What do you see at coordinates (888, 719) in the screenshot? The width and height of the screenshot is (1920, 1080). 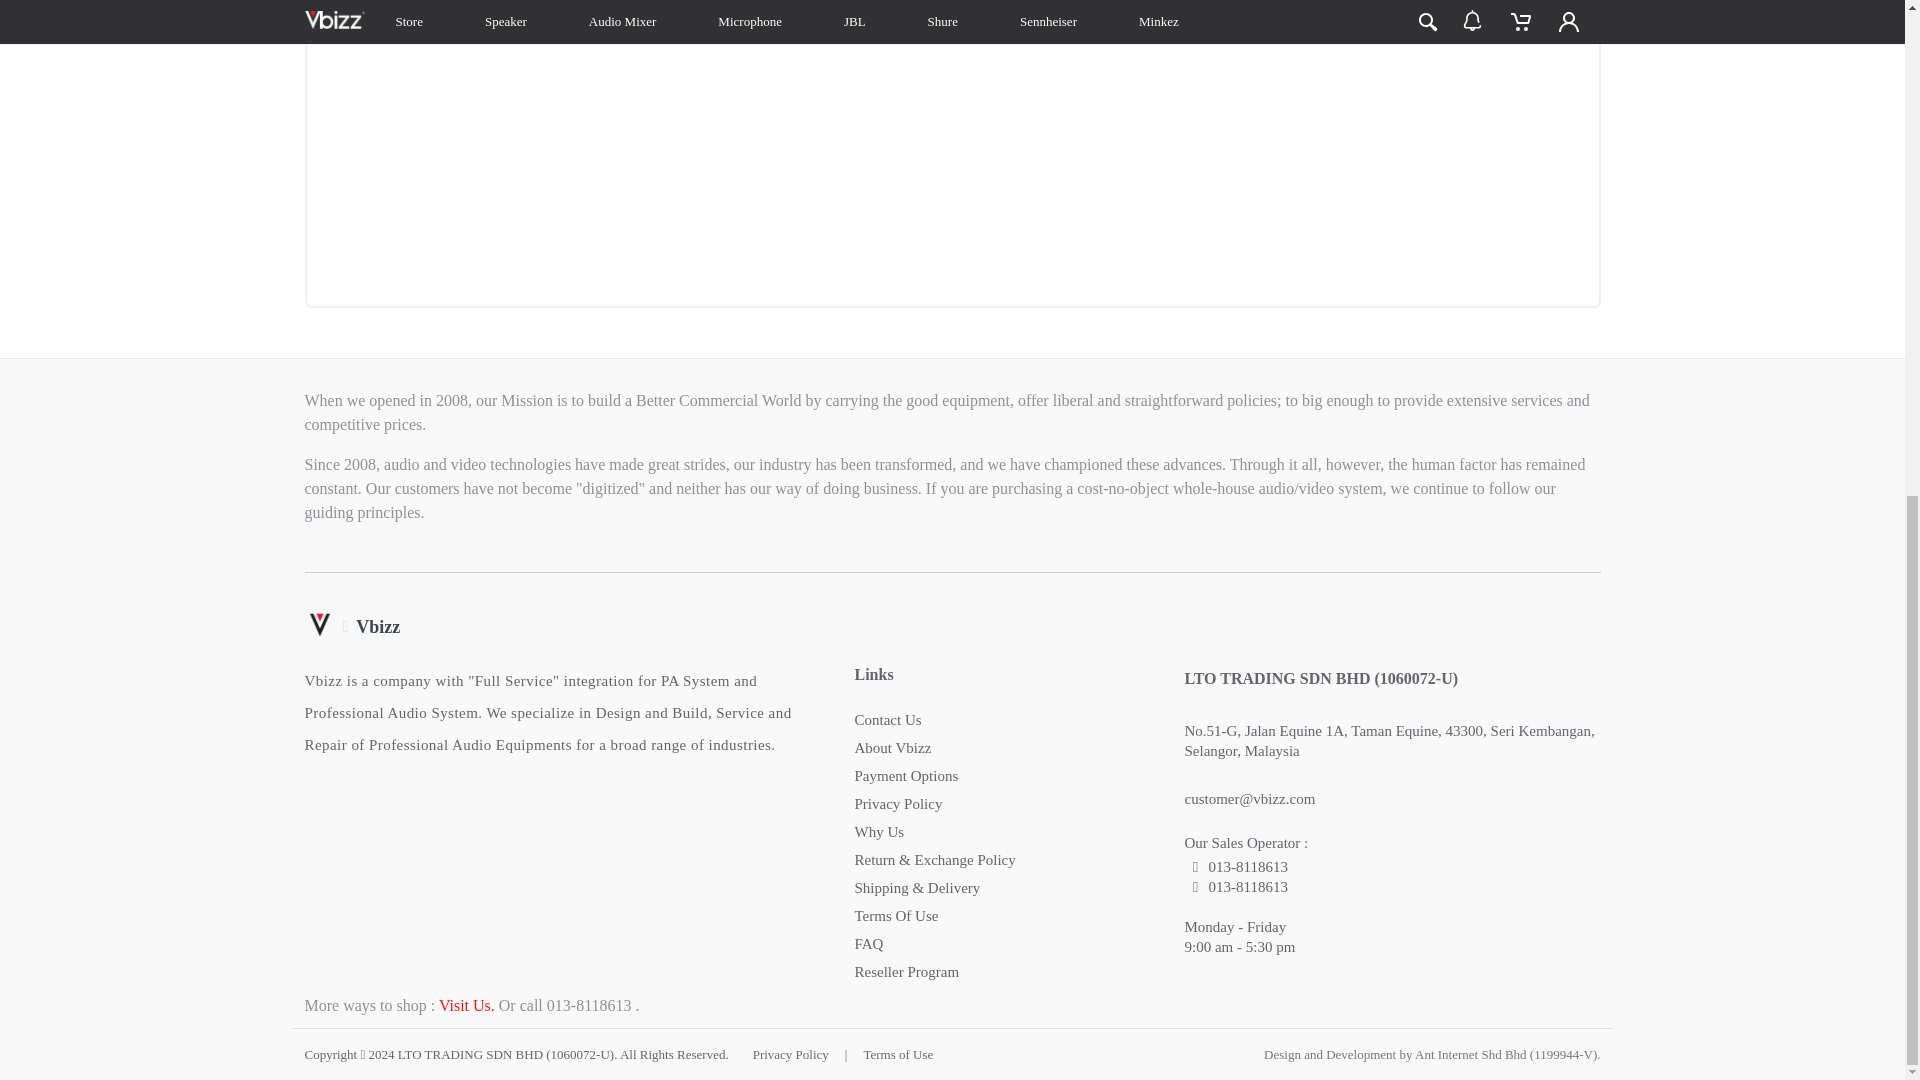 I see `Contact Us` at bounding box center [888, 719].